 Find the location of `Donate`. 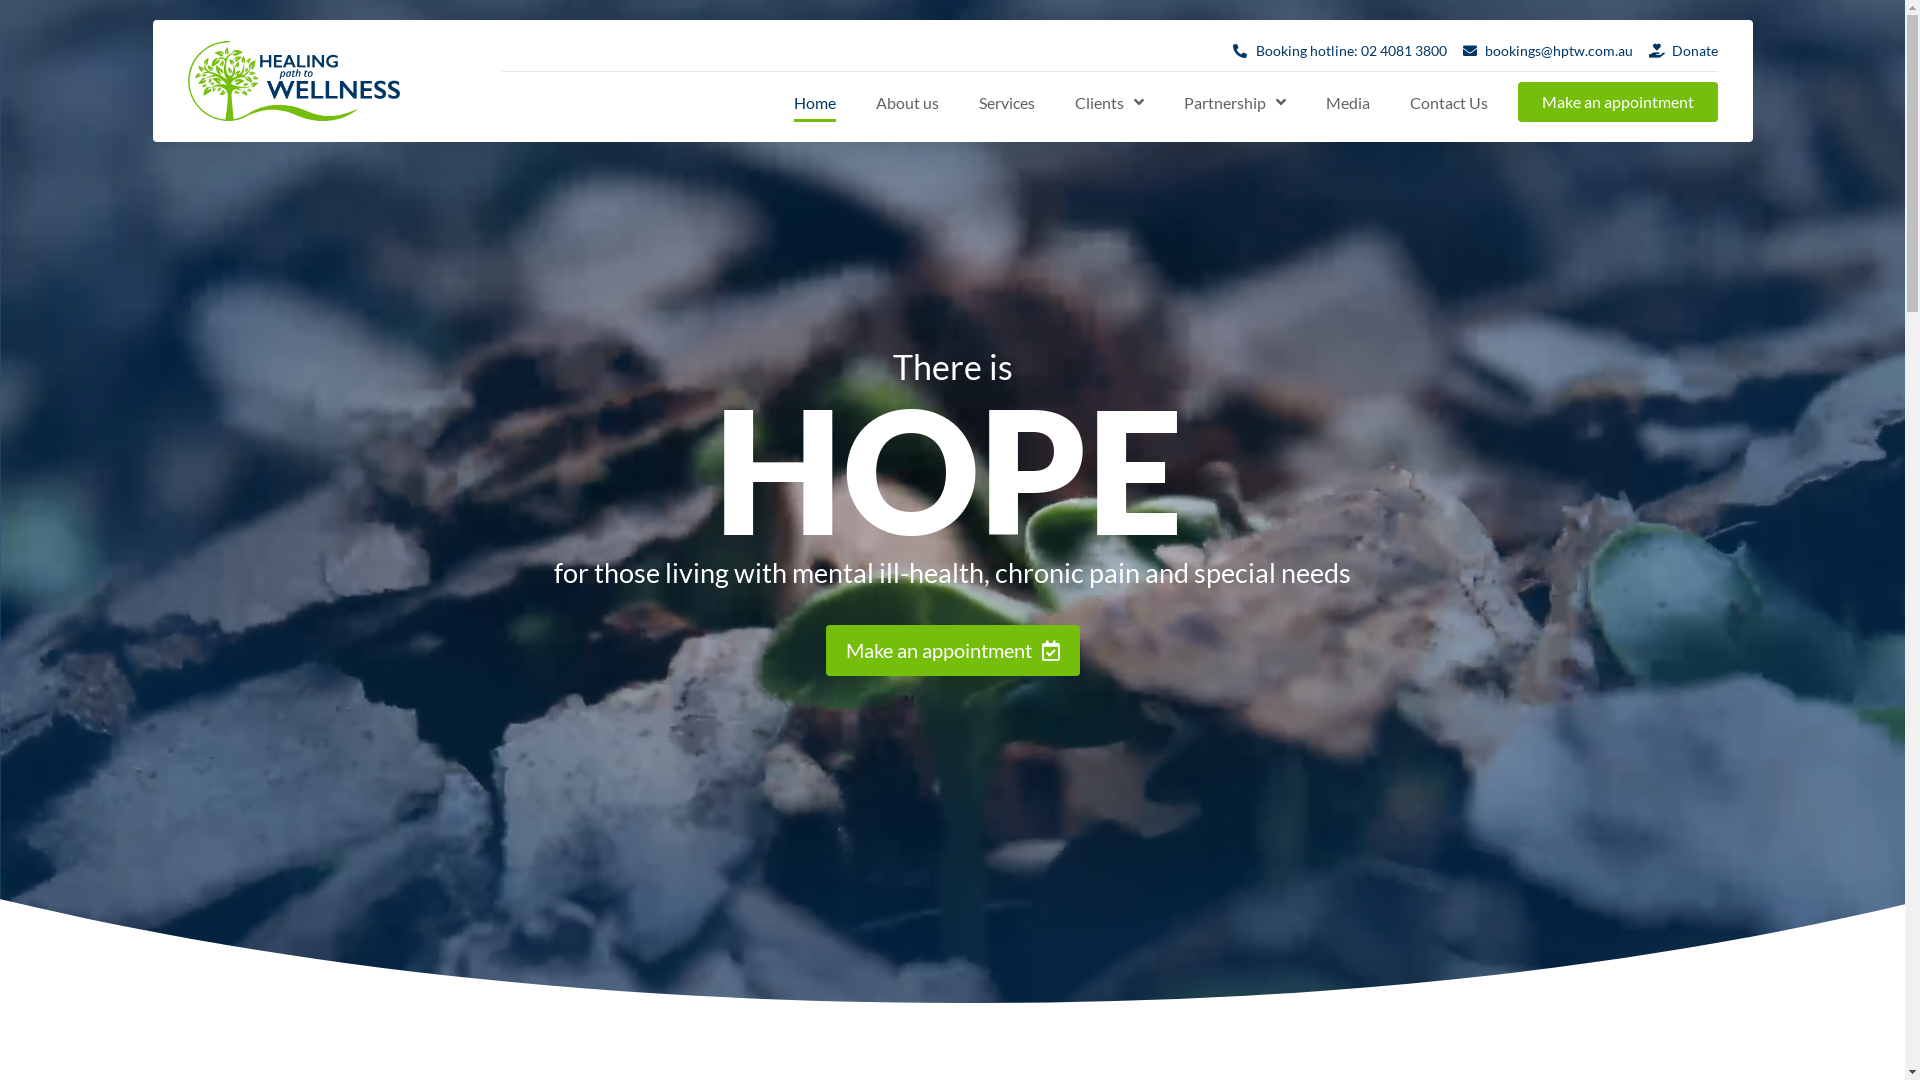

Donate is located at coordinates (1684, 50).